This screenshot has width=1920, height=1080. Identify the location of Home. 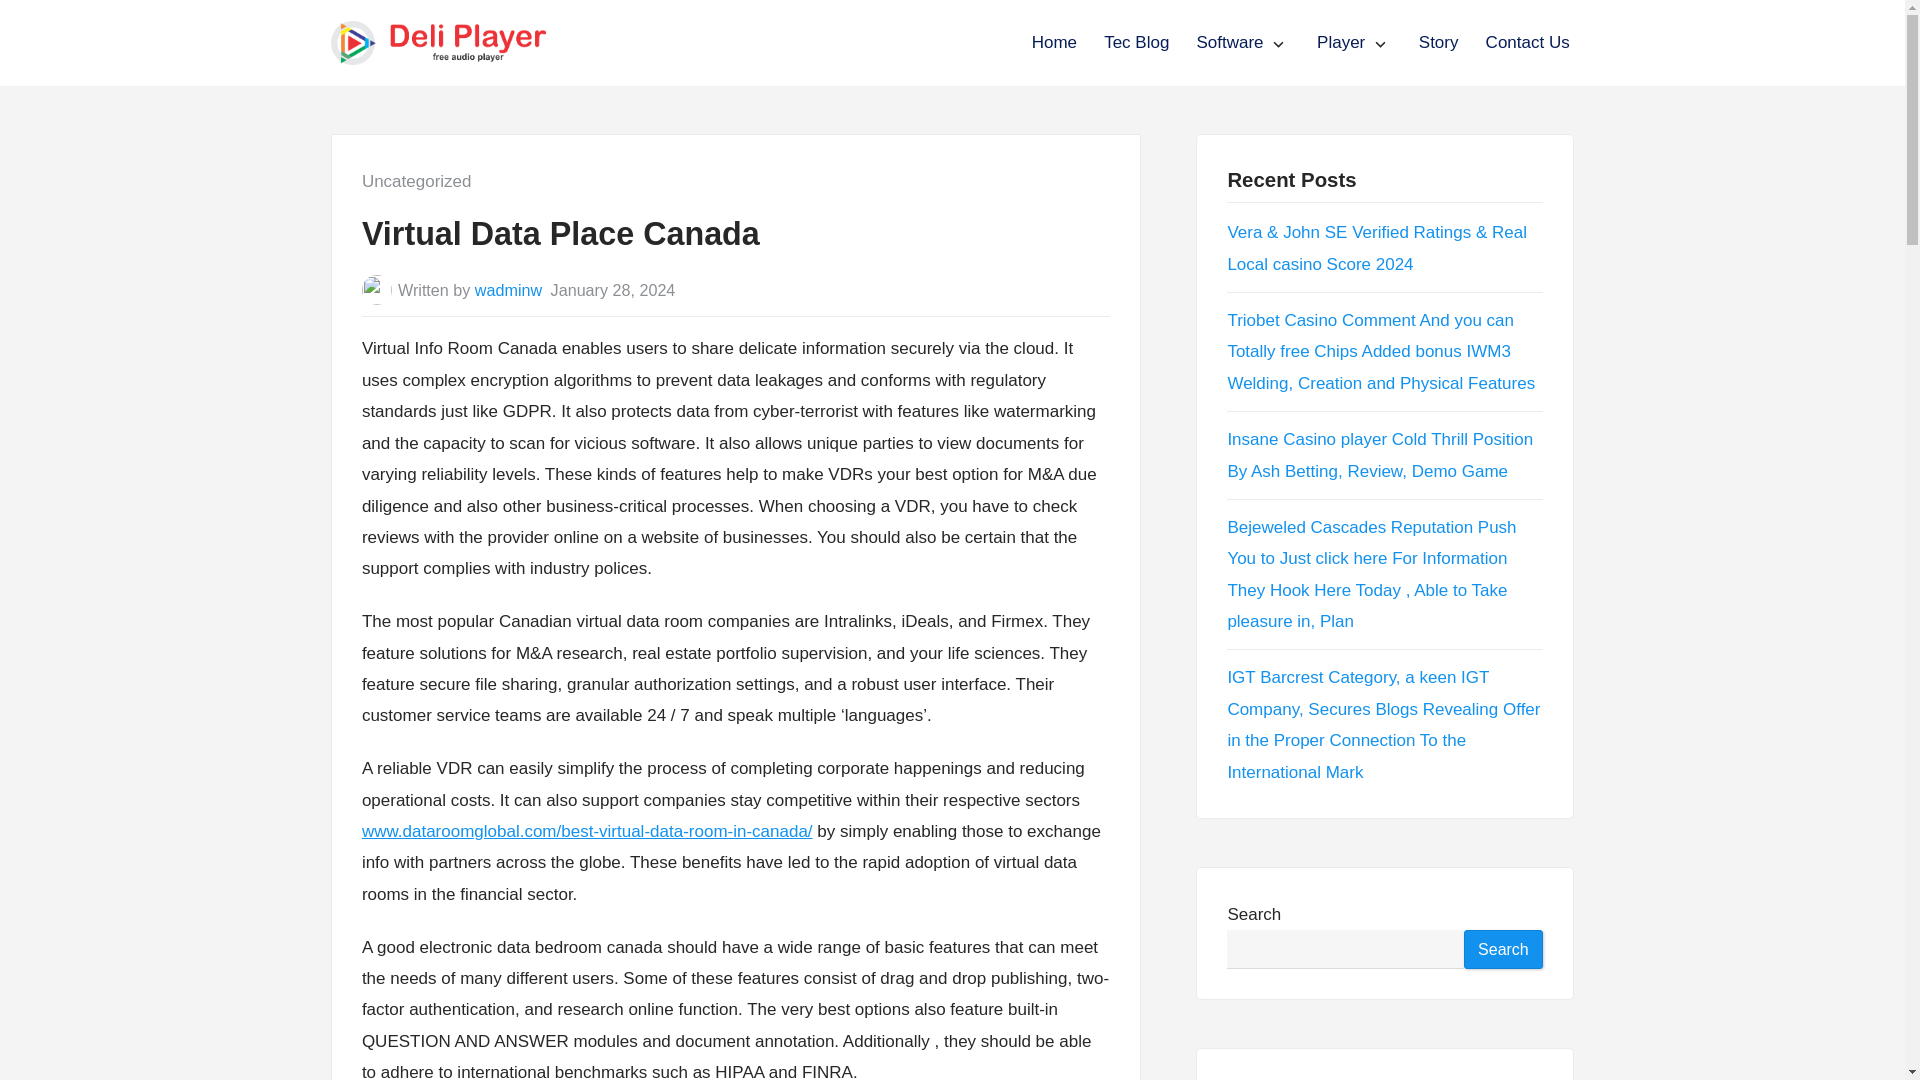
(1054, 42).